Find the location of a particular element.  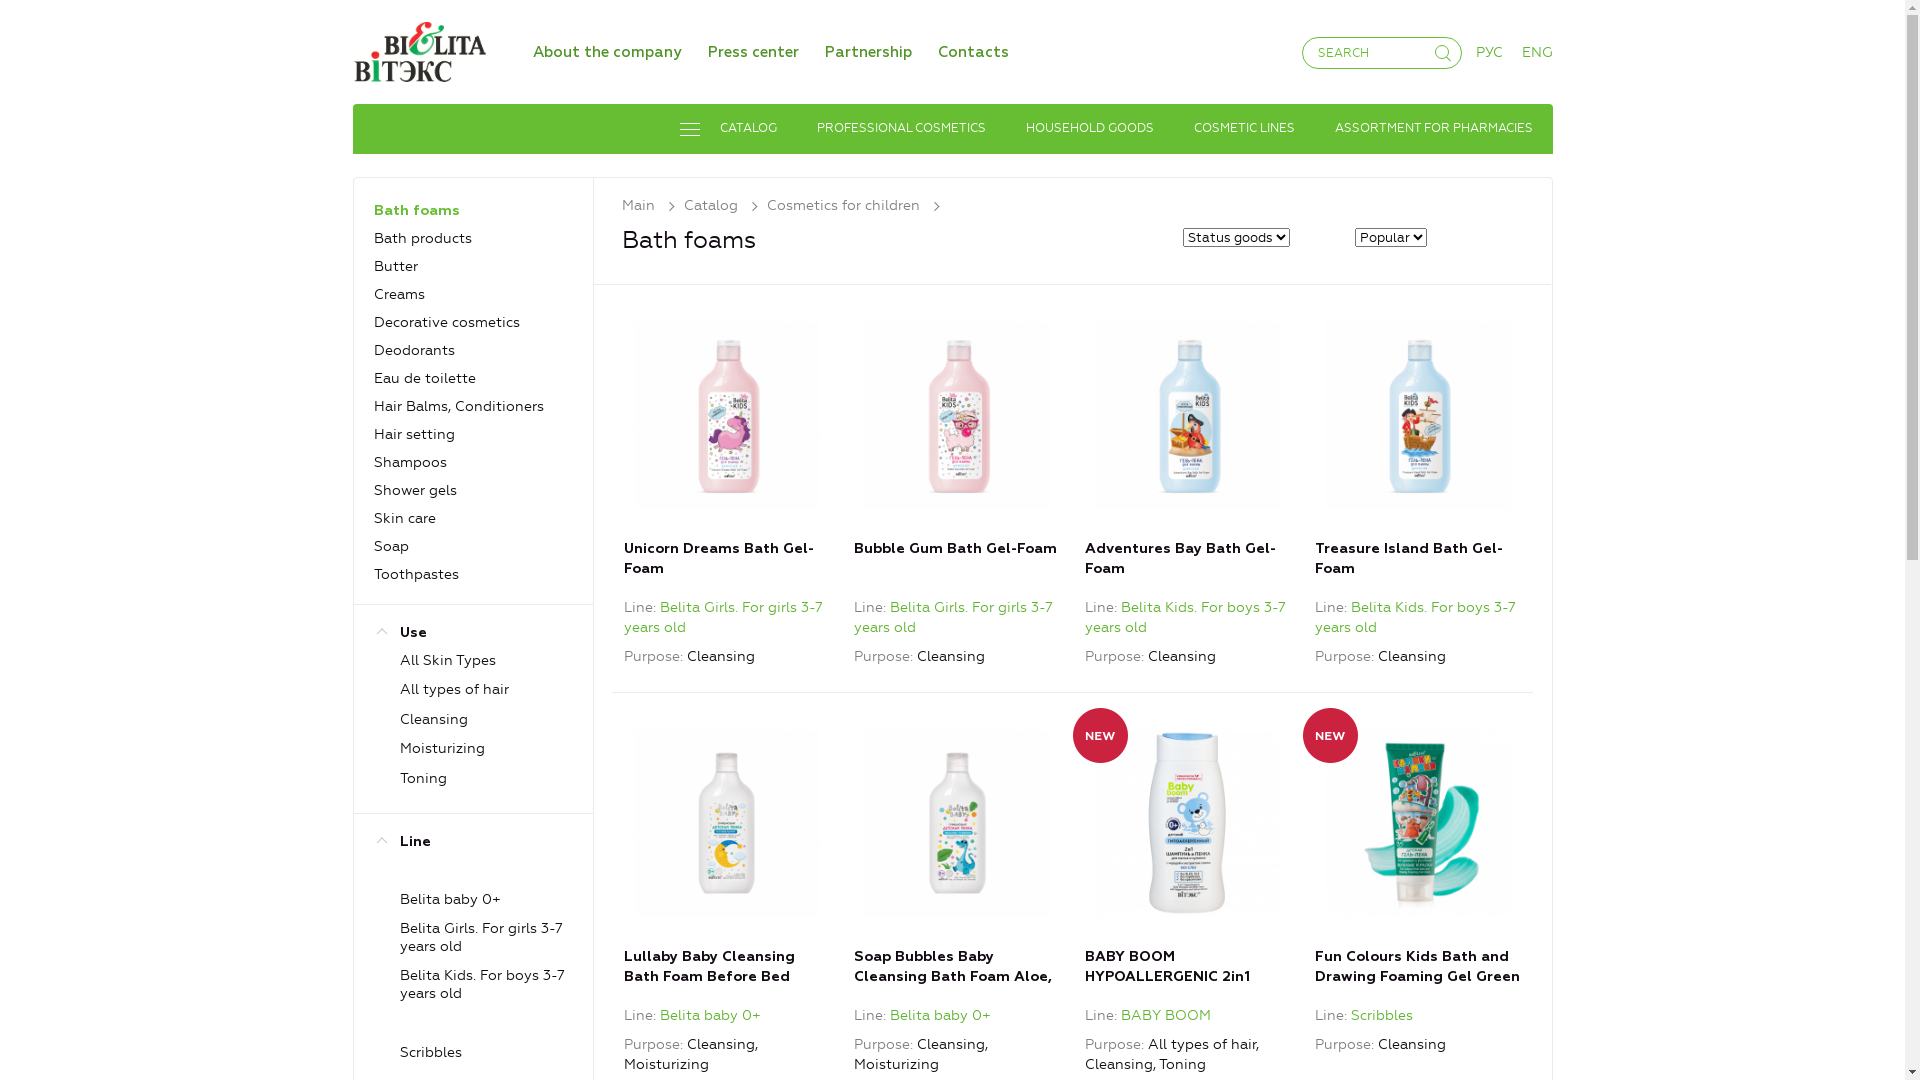

Adventures Bay Bath Gel-Foam is located at coordinates (1188, 414).